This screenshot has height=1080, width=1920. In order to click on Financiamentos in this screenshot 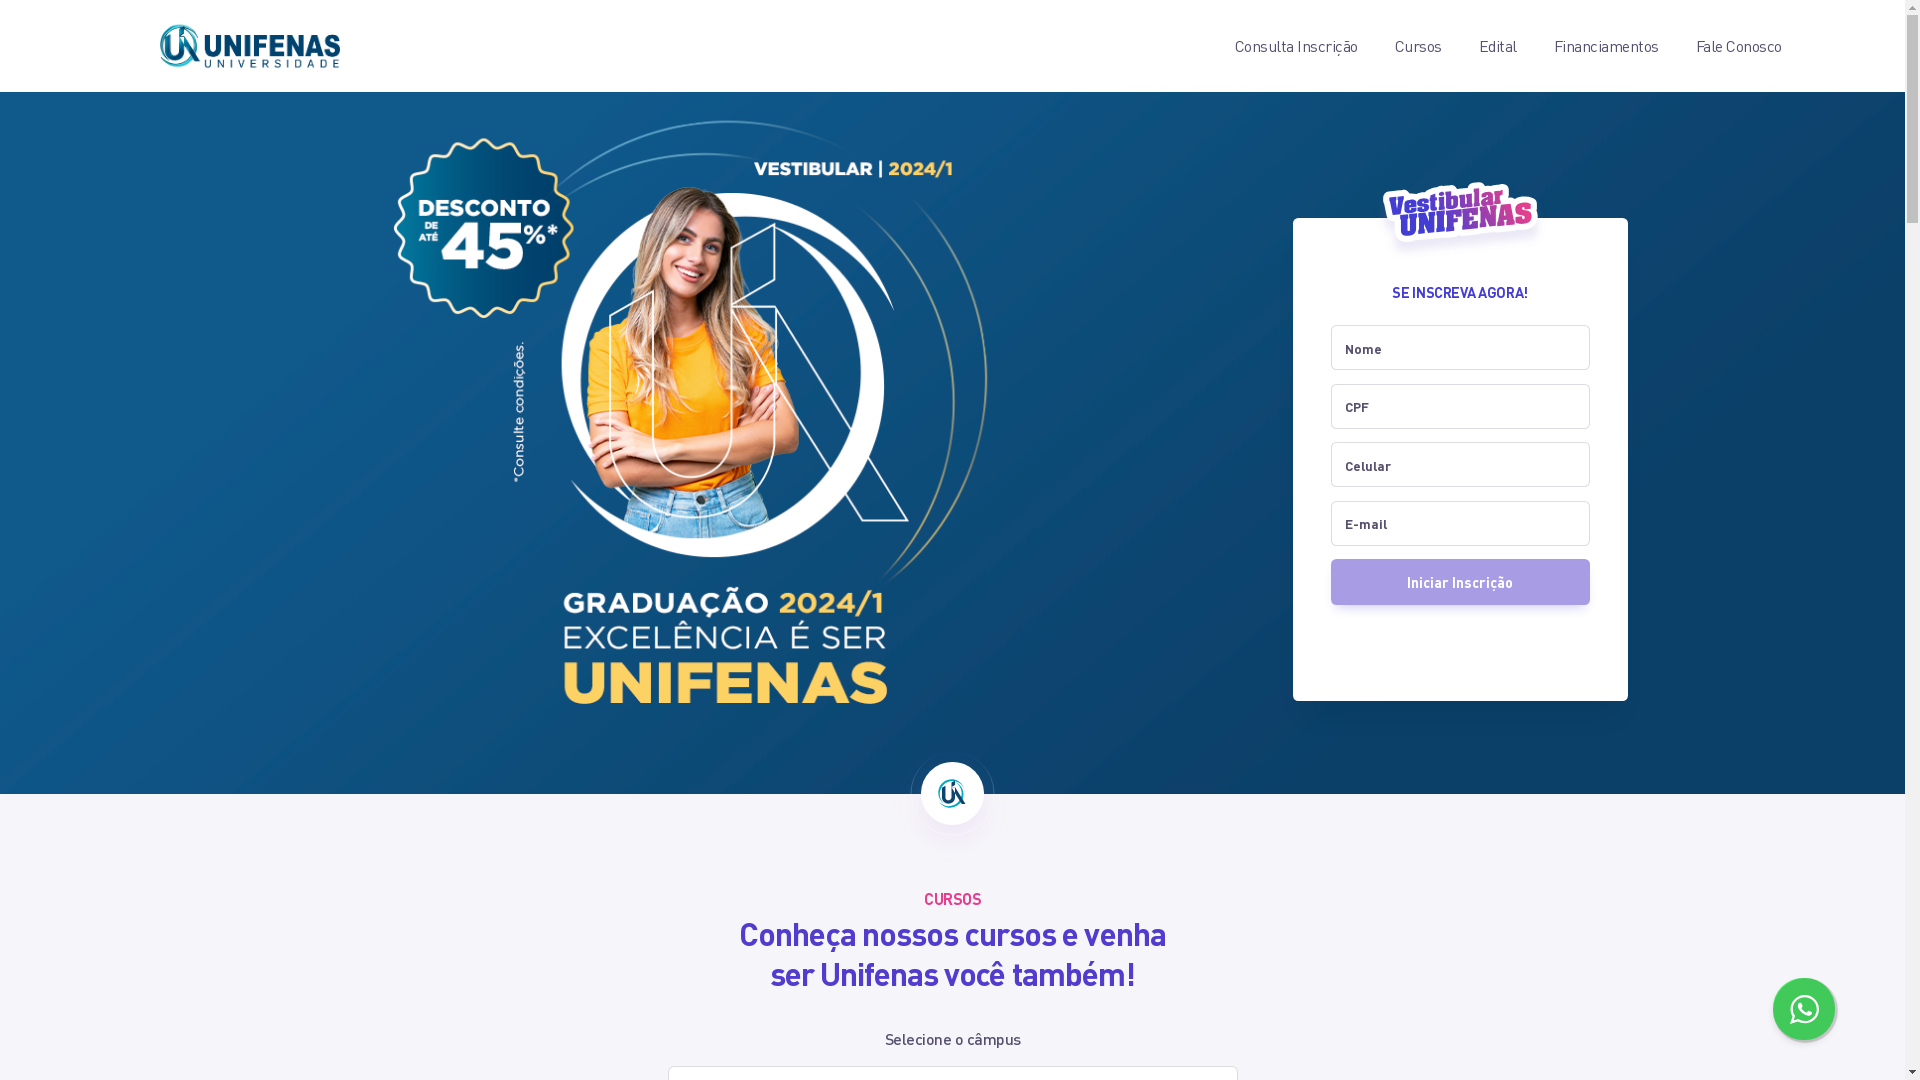, I will do `click(1588, 46)`.